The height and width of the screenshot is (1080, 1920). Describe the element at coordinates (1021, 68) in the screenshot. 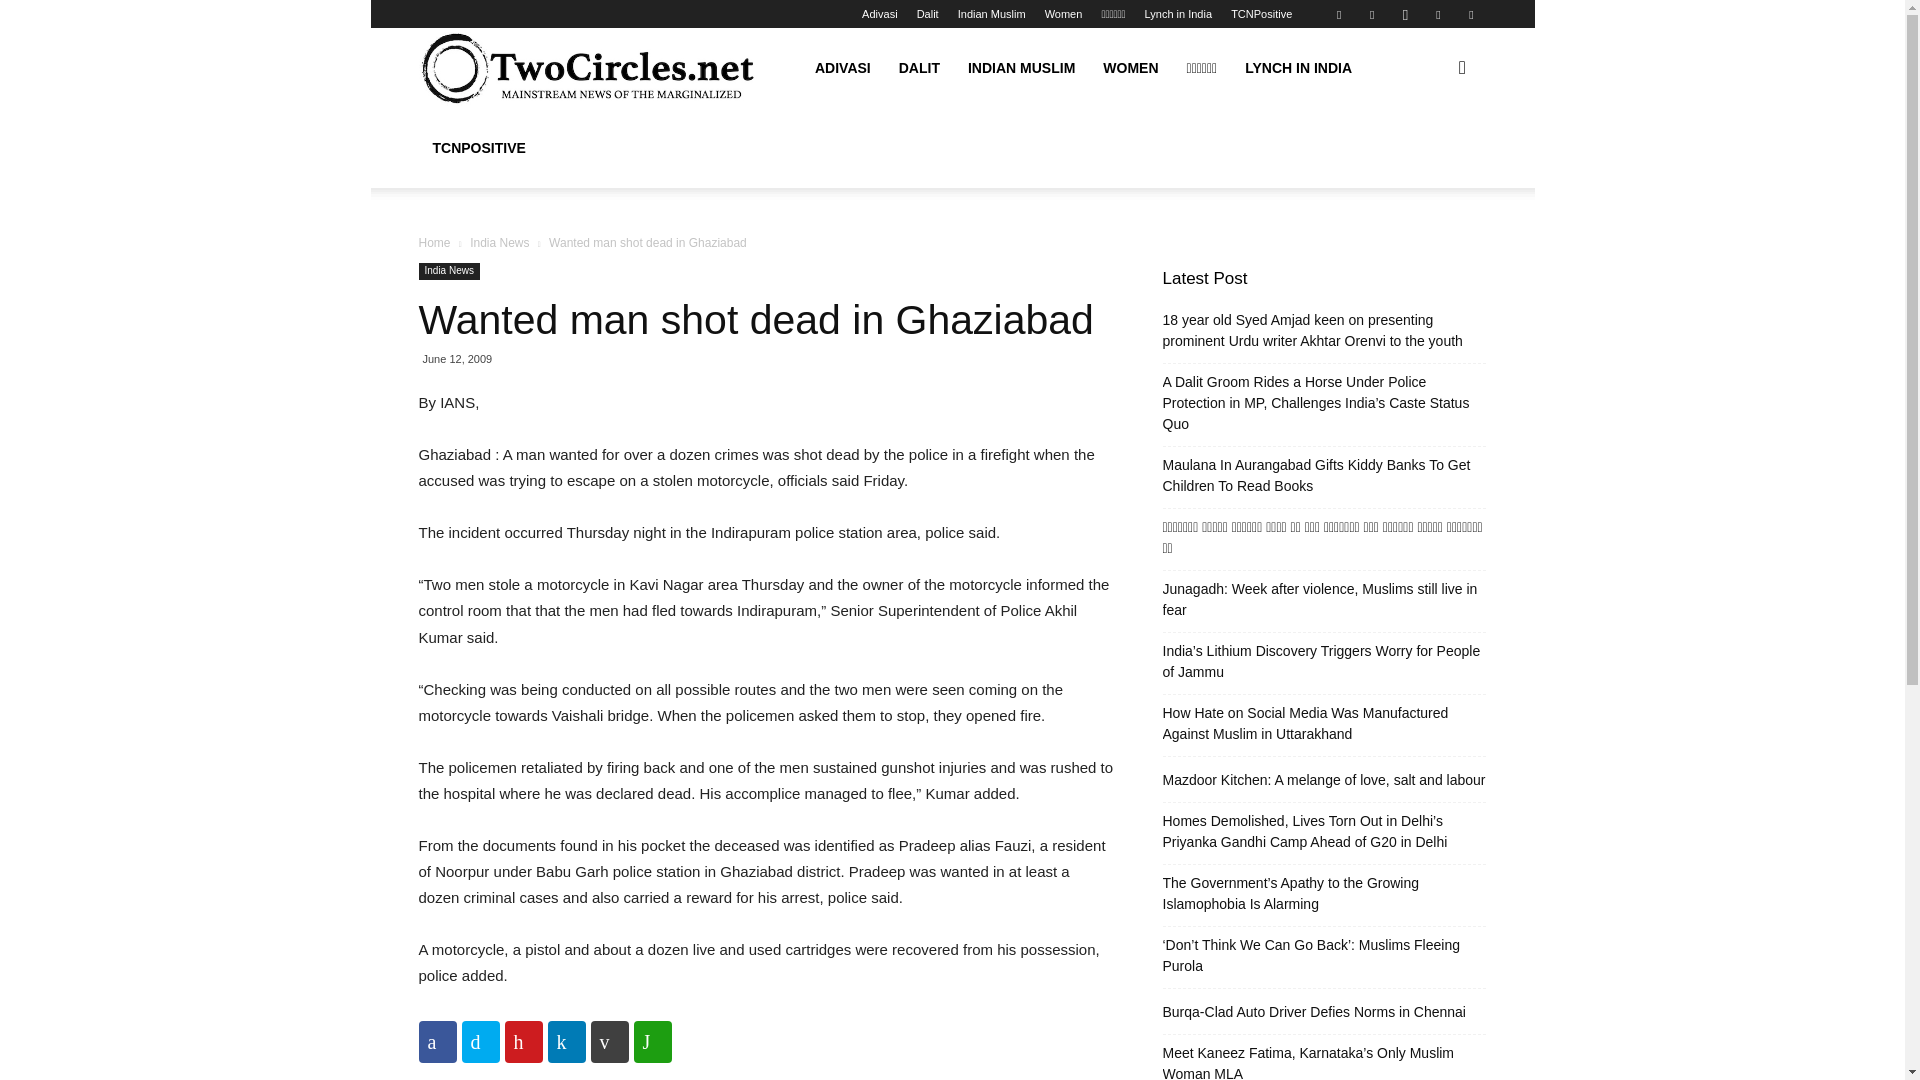

I see `INDIAN MUSLIM` at that location.